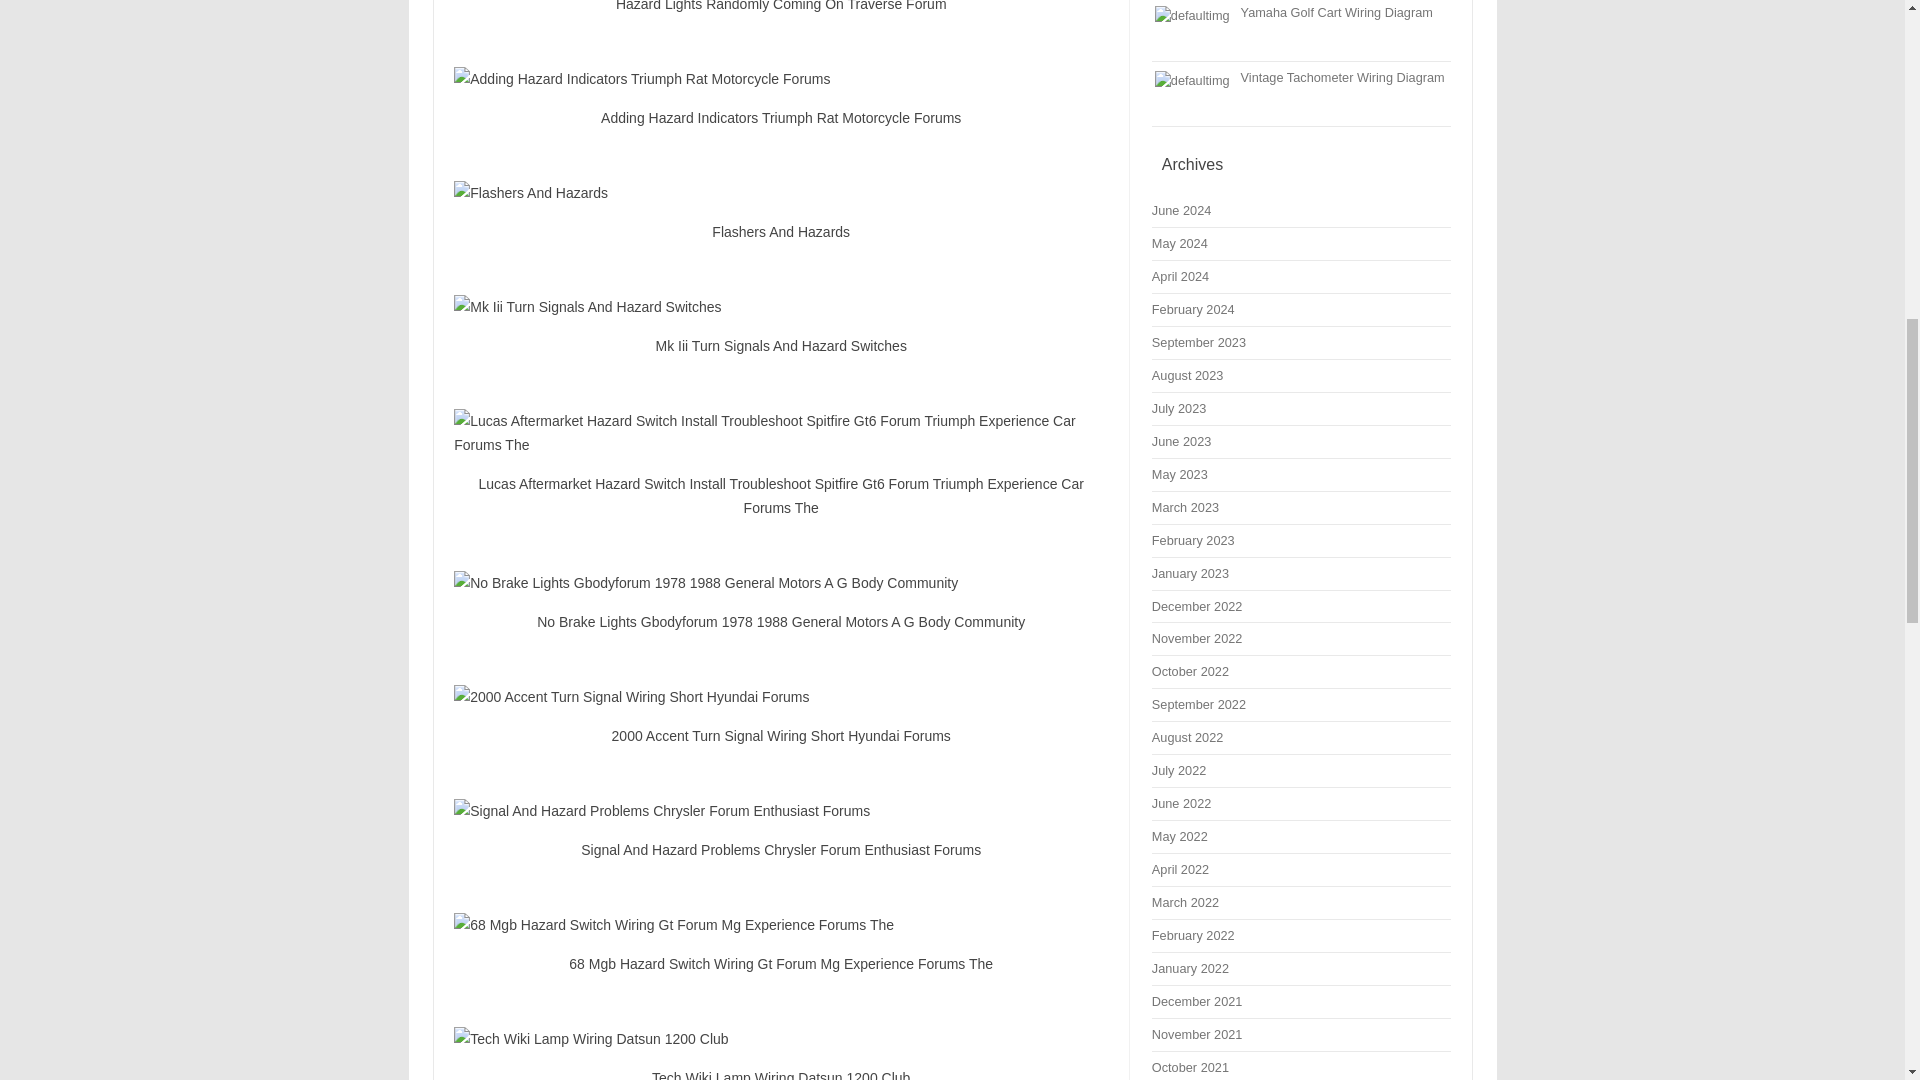  What do you see at coordinates (780, 78) in the screenshot?
I see `Adding Hazard Indicators Triumph Rat Motorcycle Forums` at bounding box center [780, 78].